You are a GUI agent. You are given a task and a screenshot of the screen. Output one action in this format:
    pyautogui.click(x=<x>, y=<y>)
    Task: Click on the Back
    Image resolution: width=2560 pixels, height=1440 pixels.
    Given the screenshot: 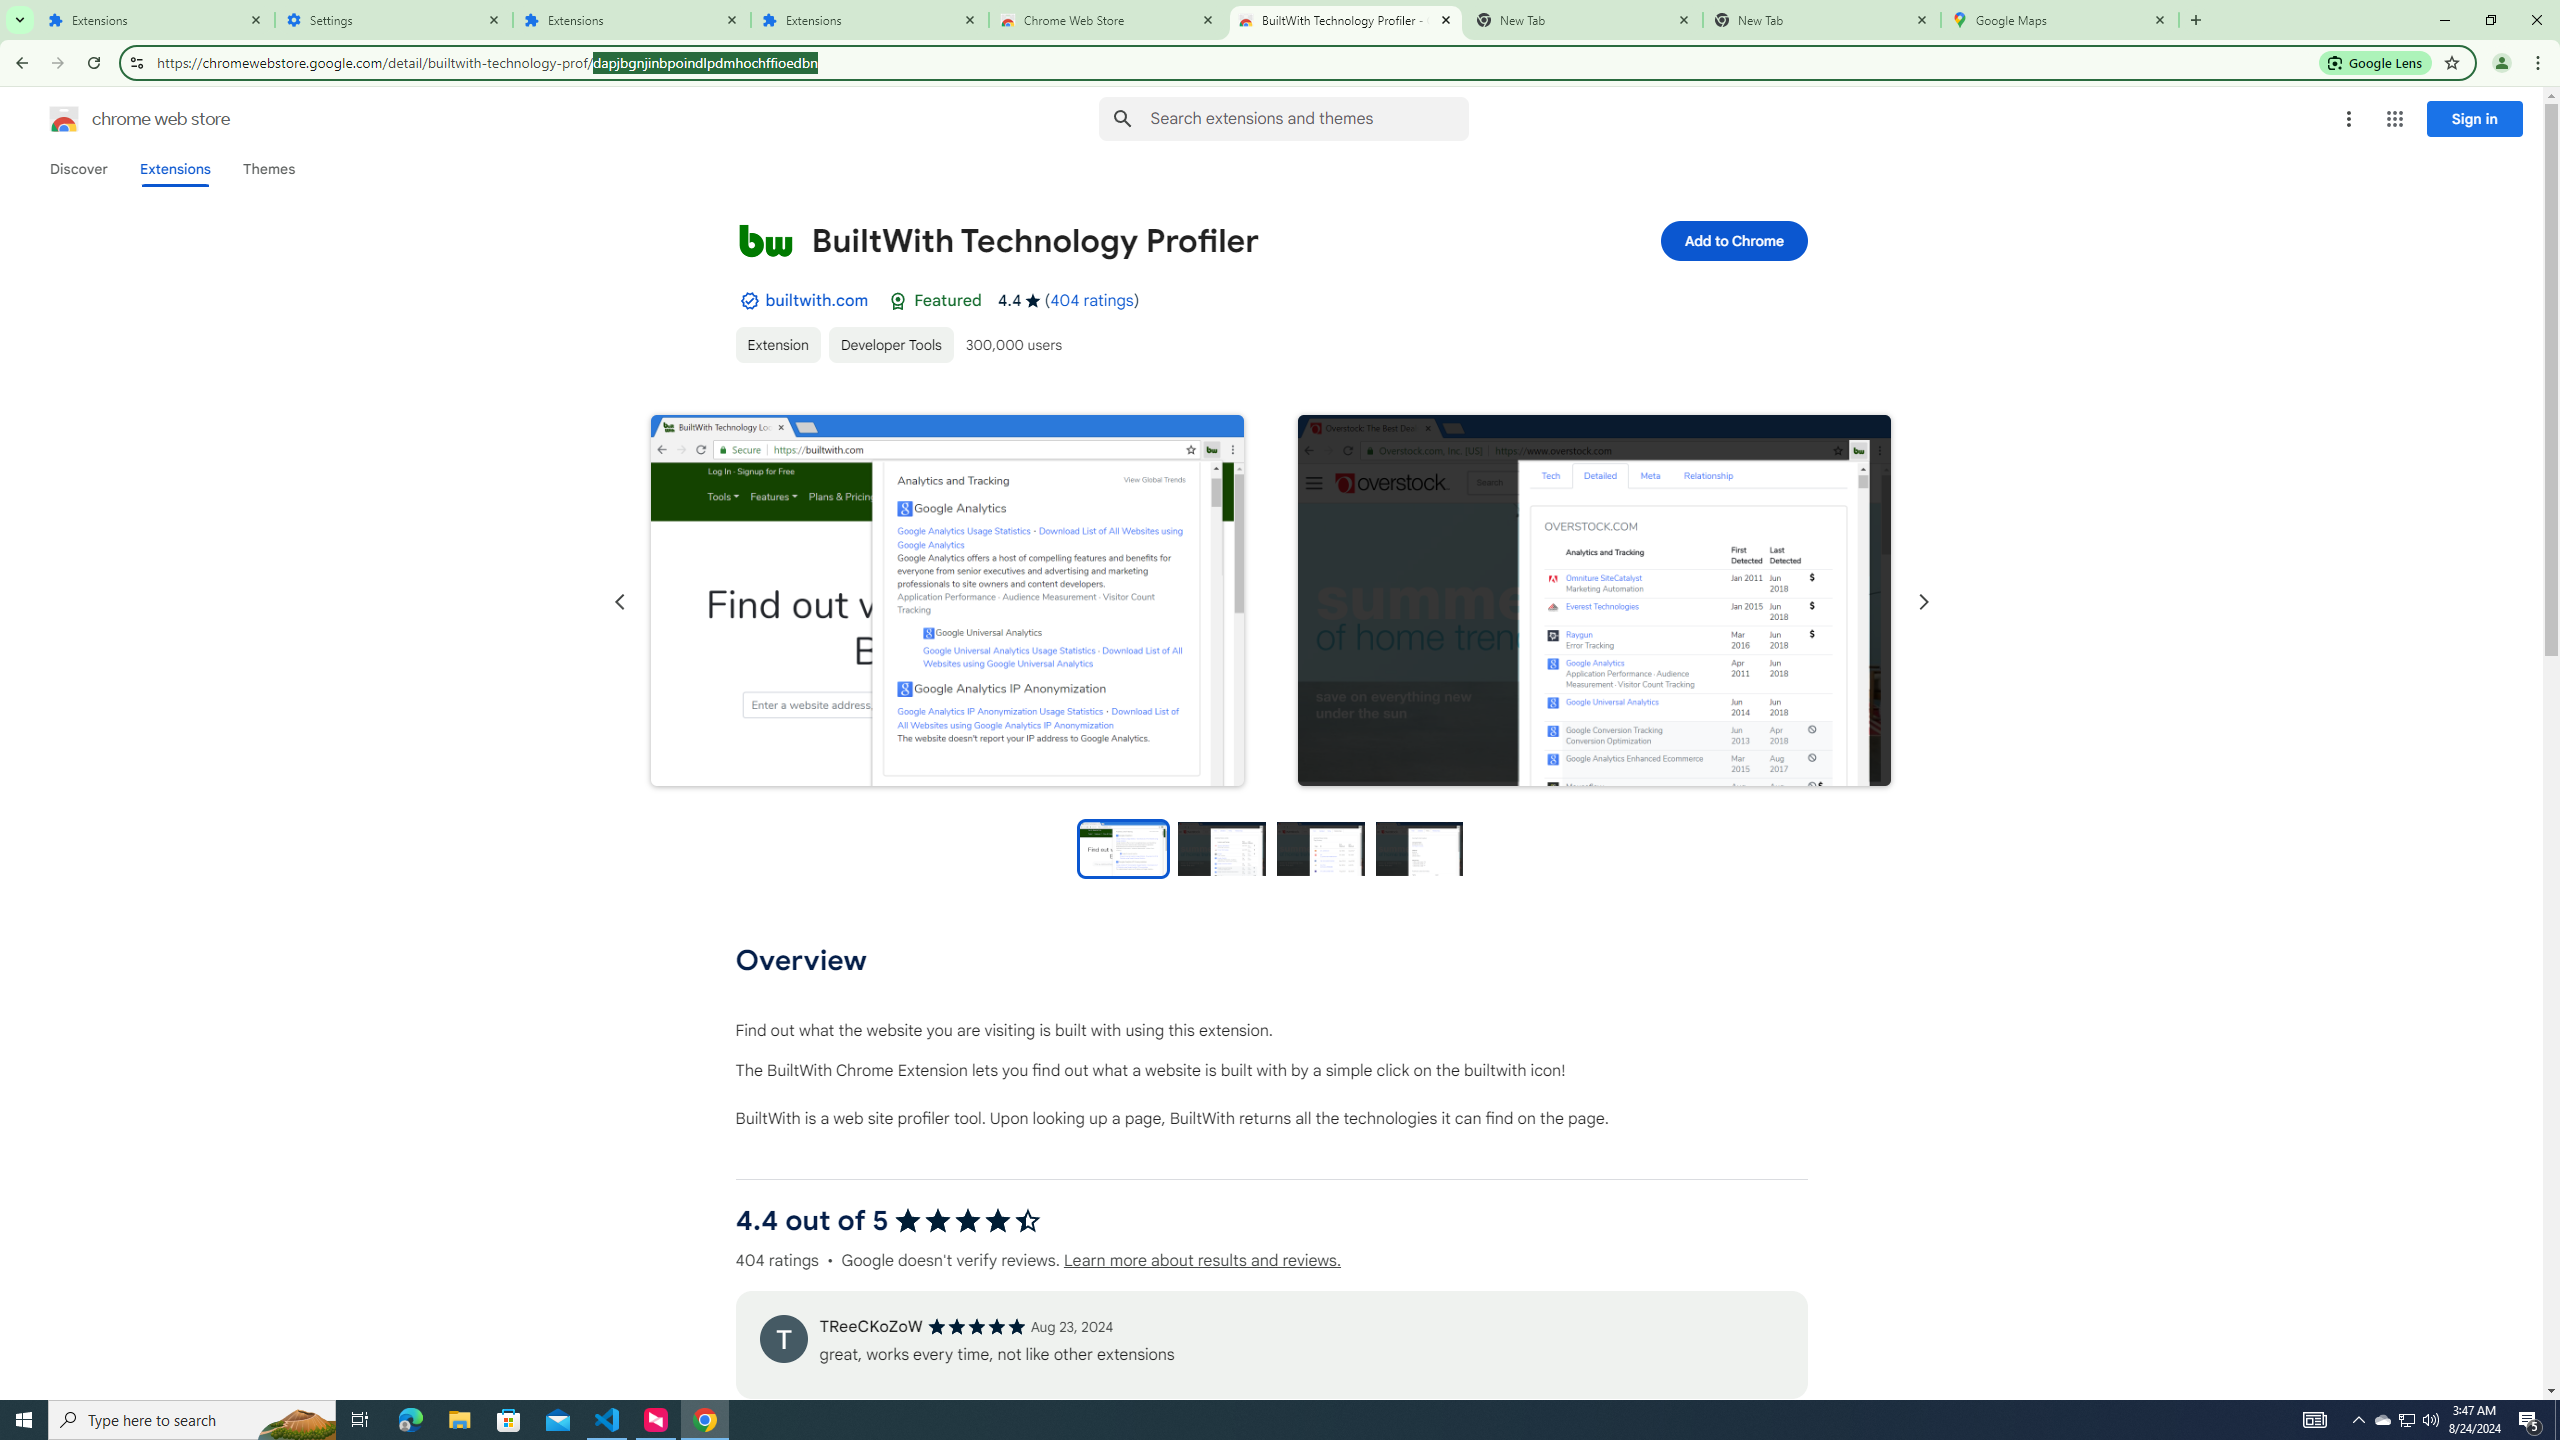 What is the action you would take?
    pyautogui.click(x=19, y=63)
    